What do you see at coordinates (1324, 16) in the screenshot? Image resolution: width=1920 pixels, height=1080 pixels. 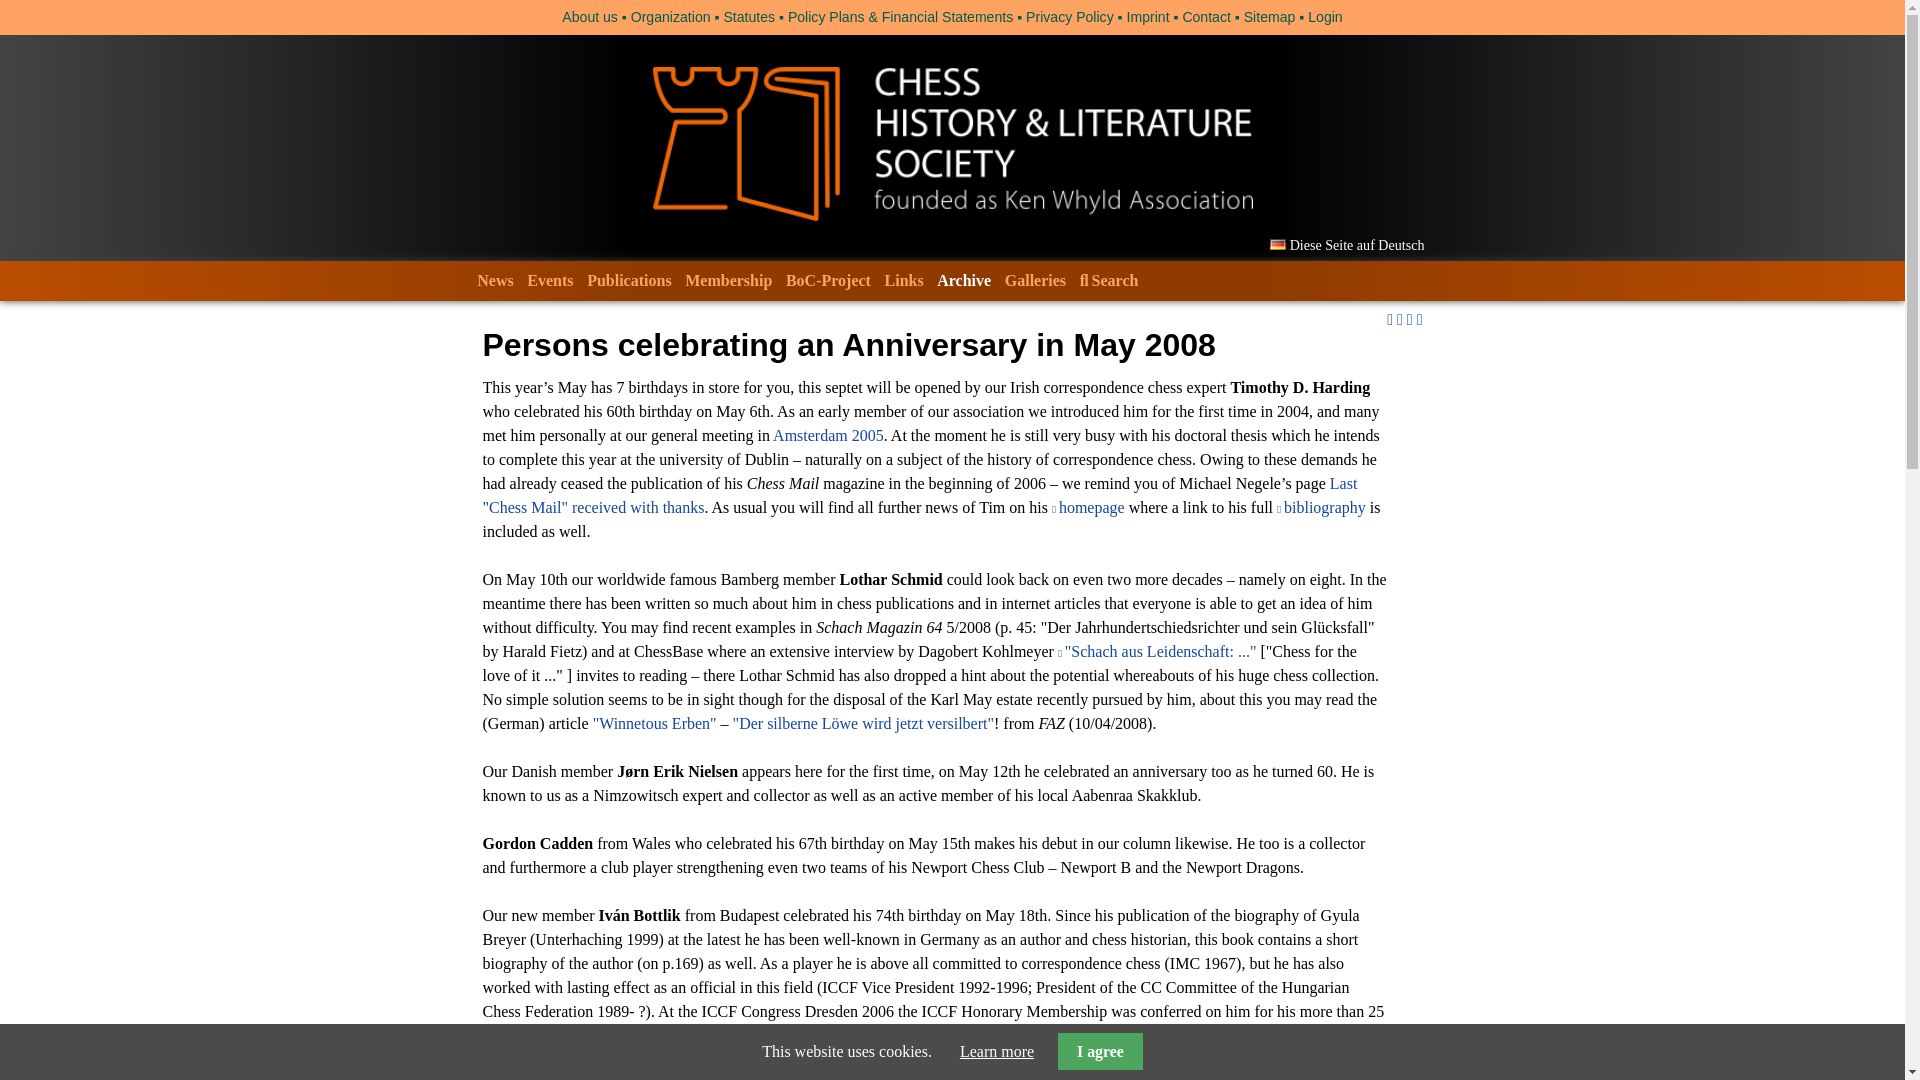 I see `Login` at bounding box center [1324, 16].